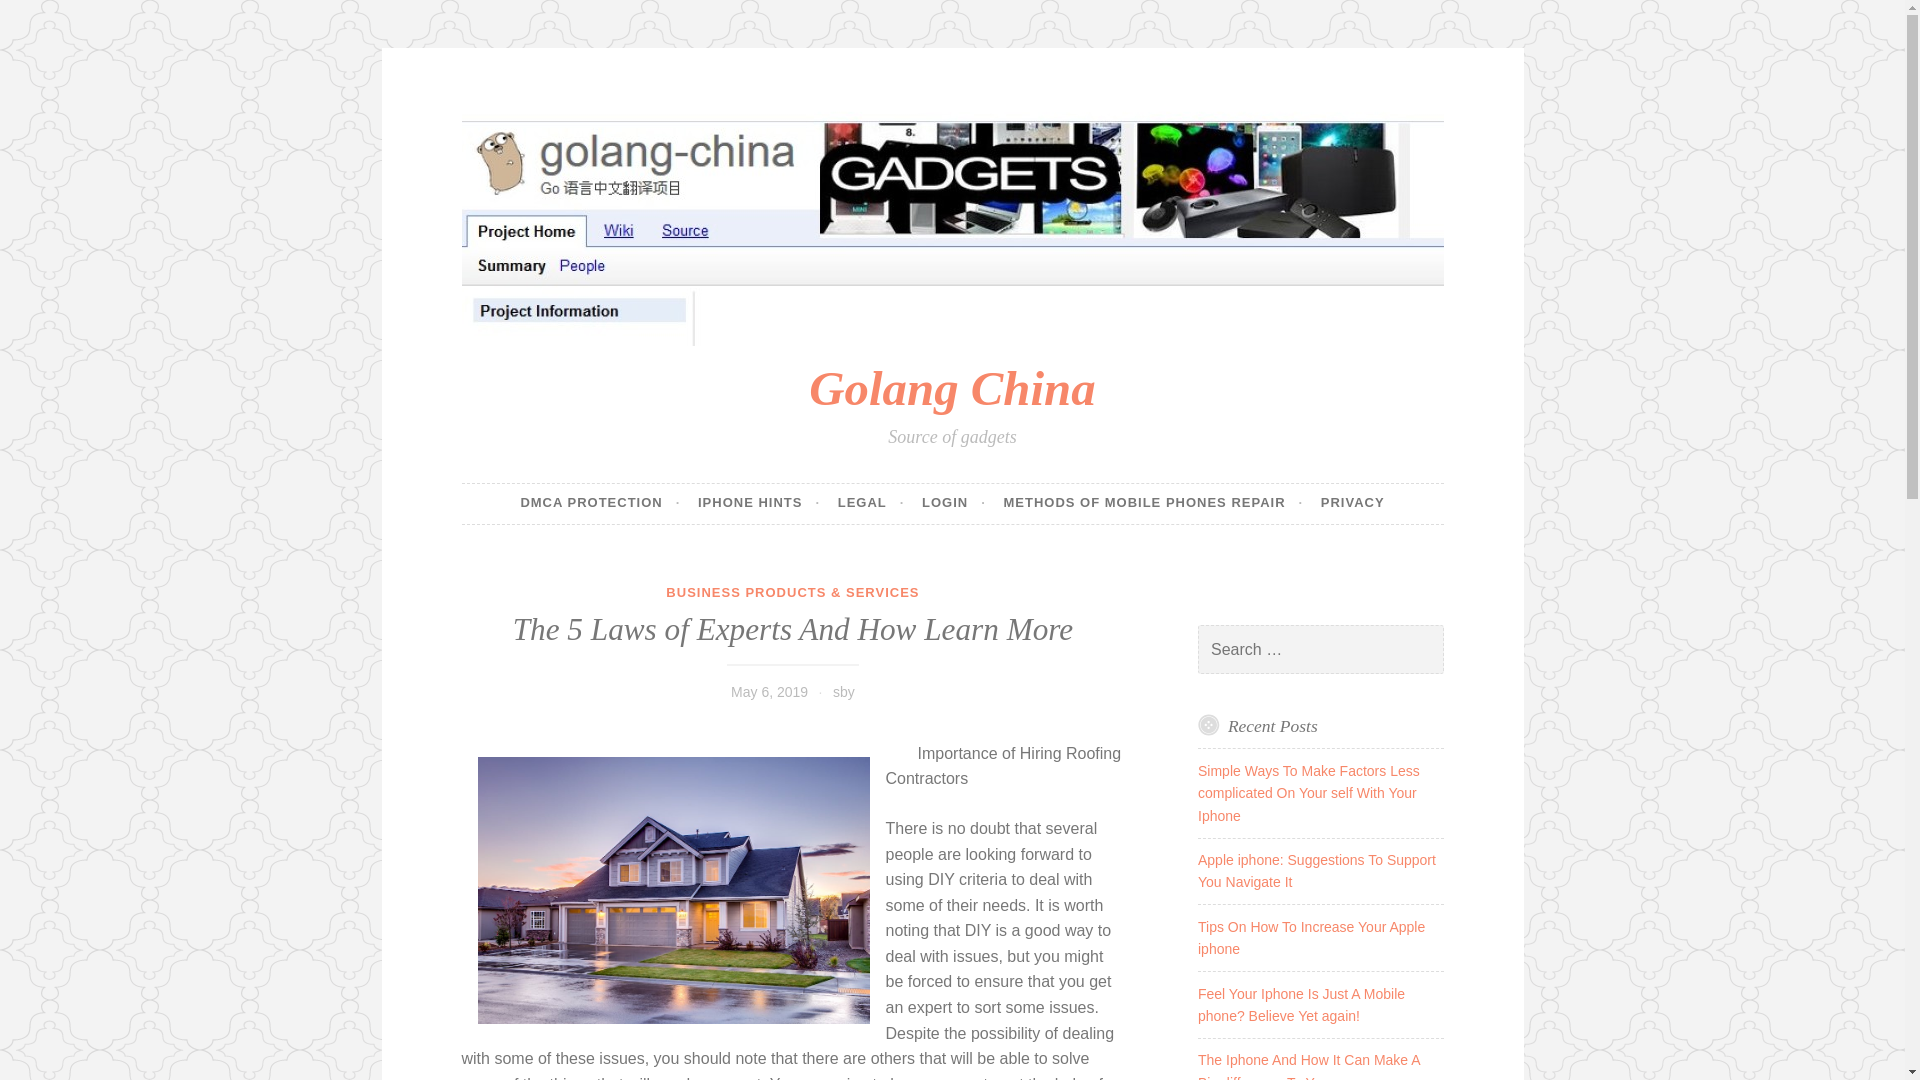 The height and width of the screenshot is (1080, 1920). Describe the element at coordinates (951, 388) in the screenshot. I see `Golang China` at that location.